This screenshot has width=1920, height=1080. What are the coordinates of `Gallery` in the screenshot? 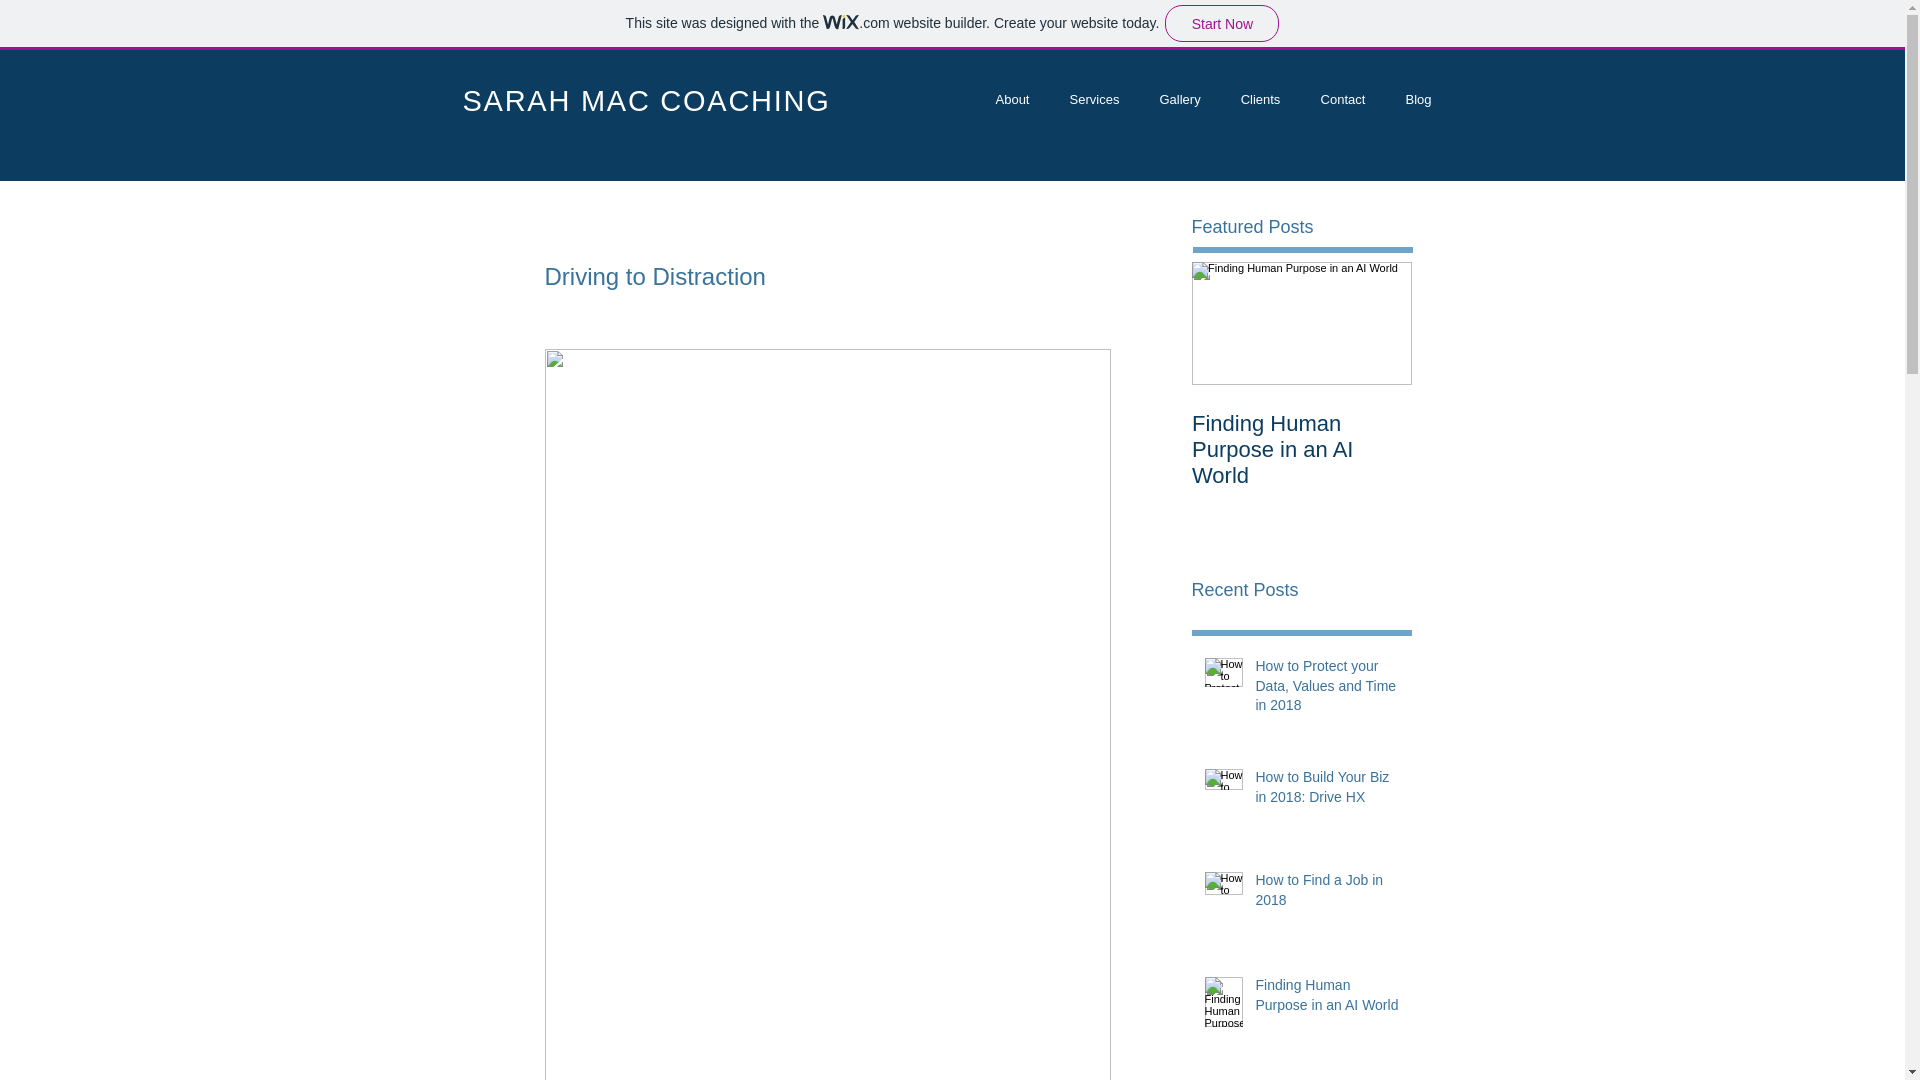 It's located at (1180, 99).